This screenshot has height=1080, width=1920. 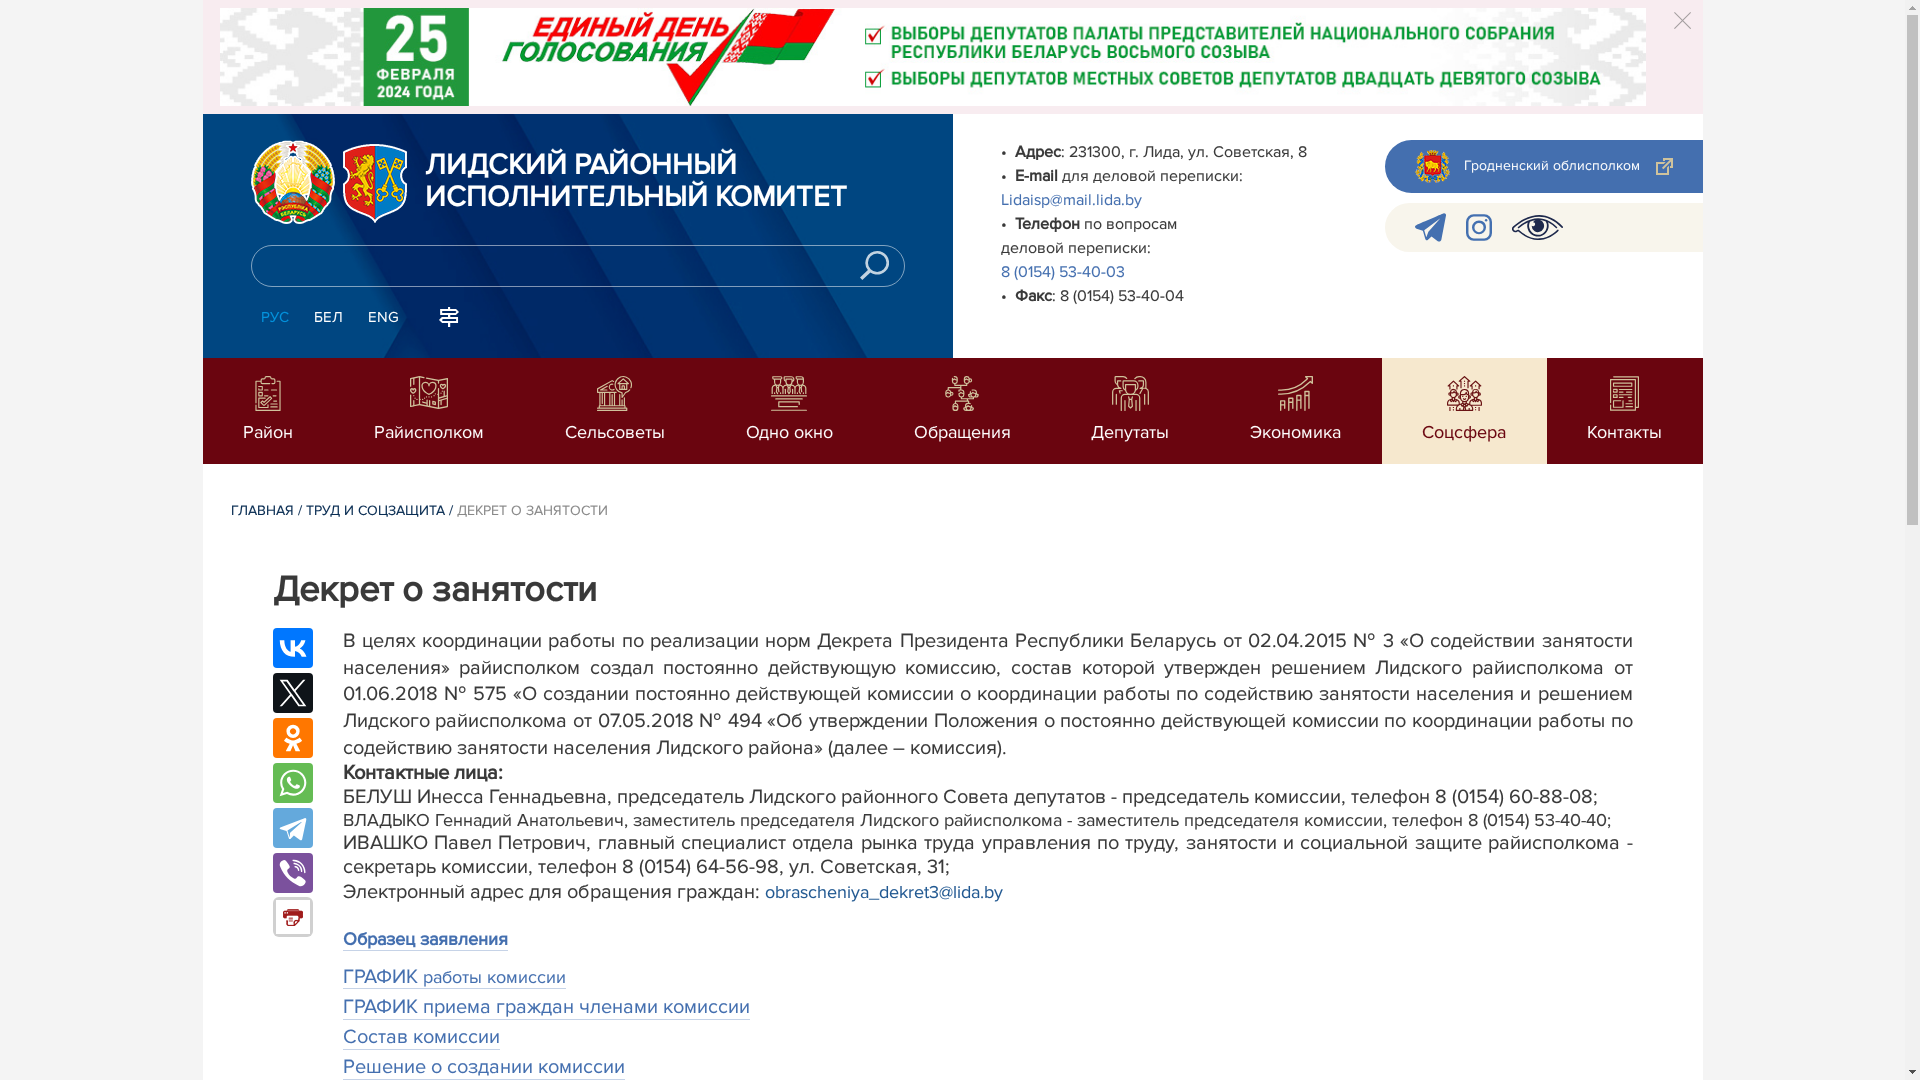 I want to click on Telegram, so click(x=292, y=828).